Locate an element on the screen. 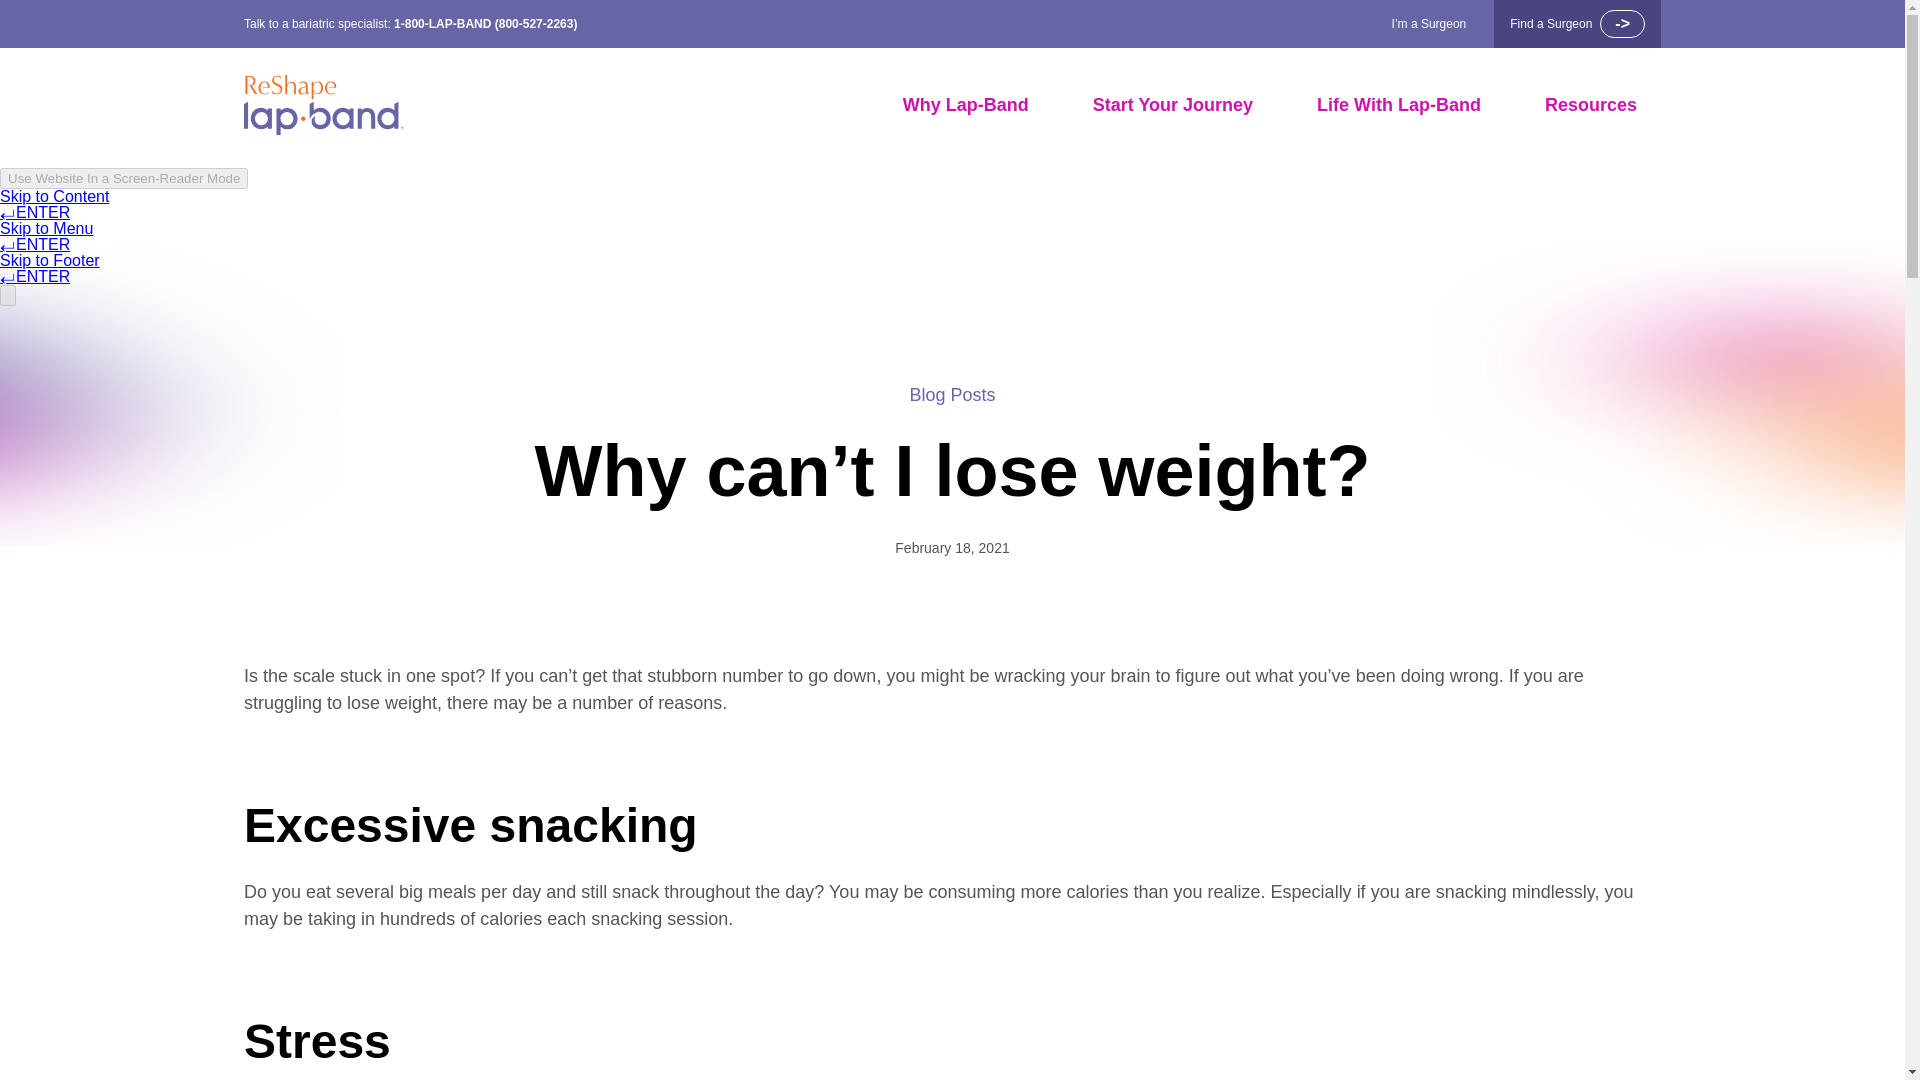  logo is located at coordinates (323, 105).